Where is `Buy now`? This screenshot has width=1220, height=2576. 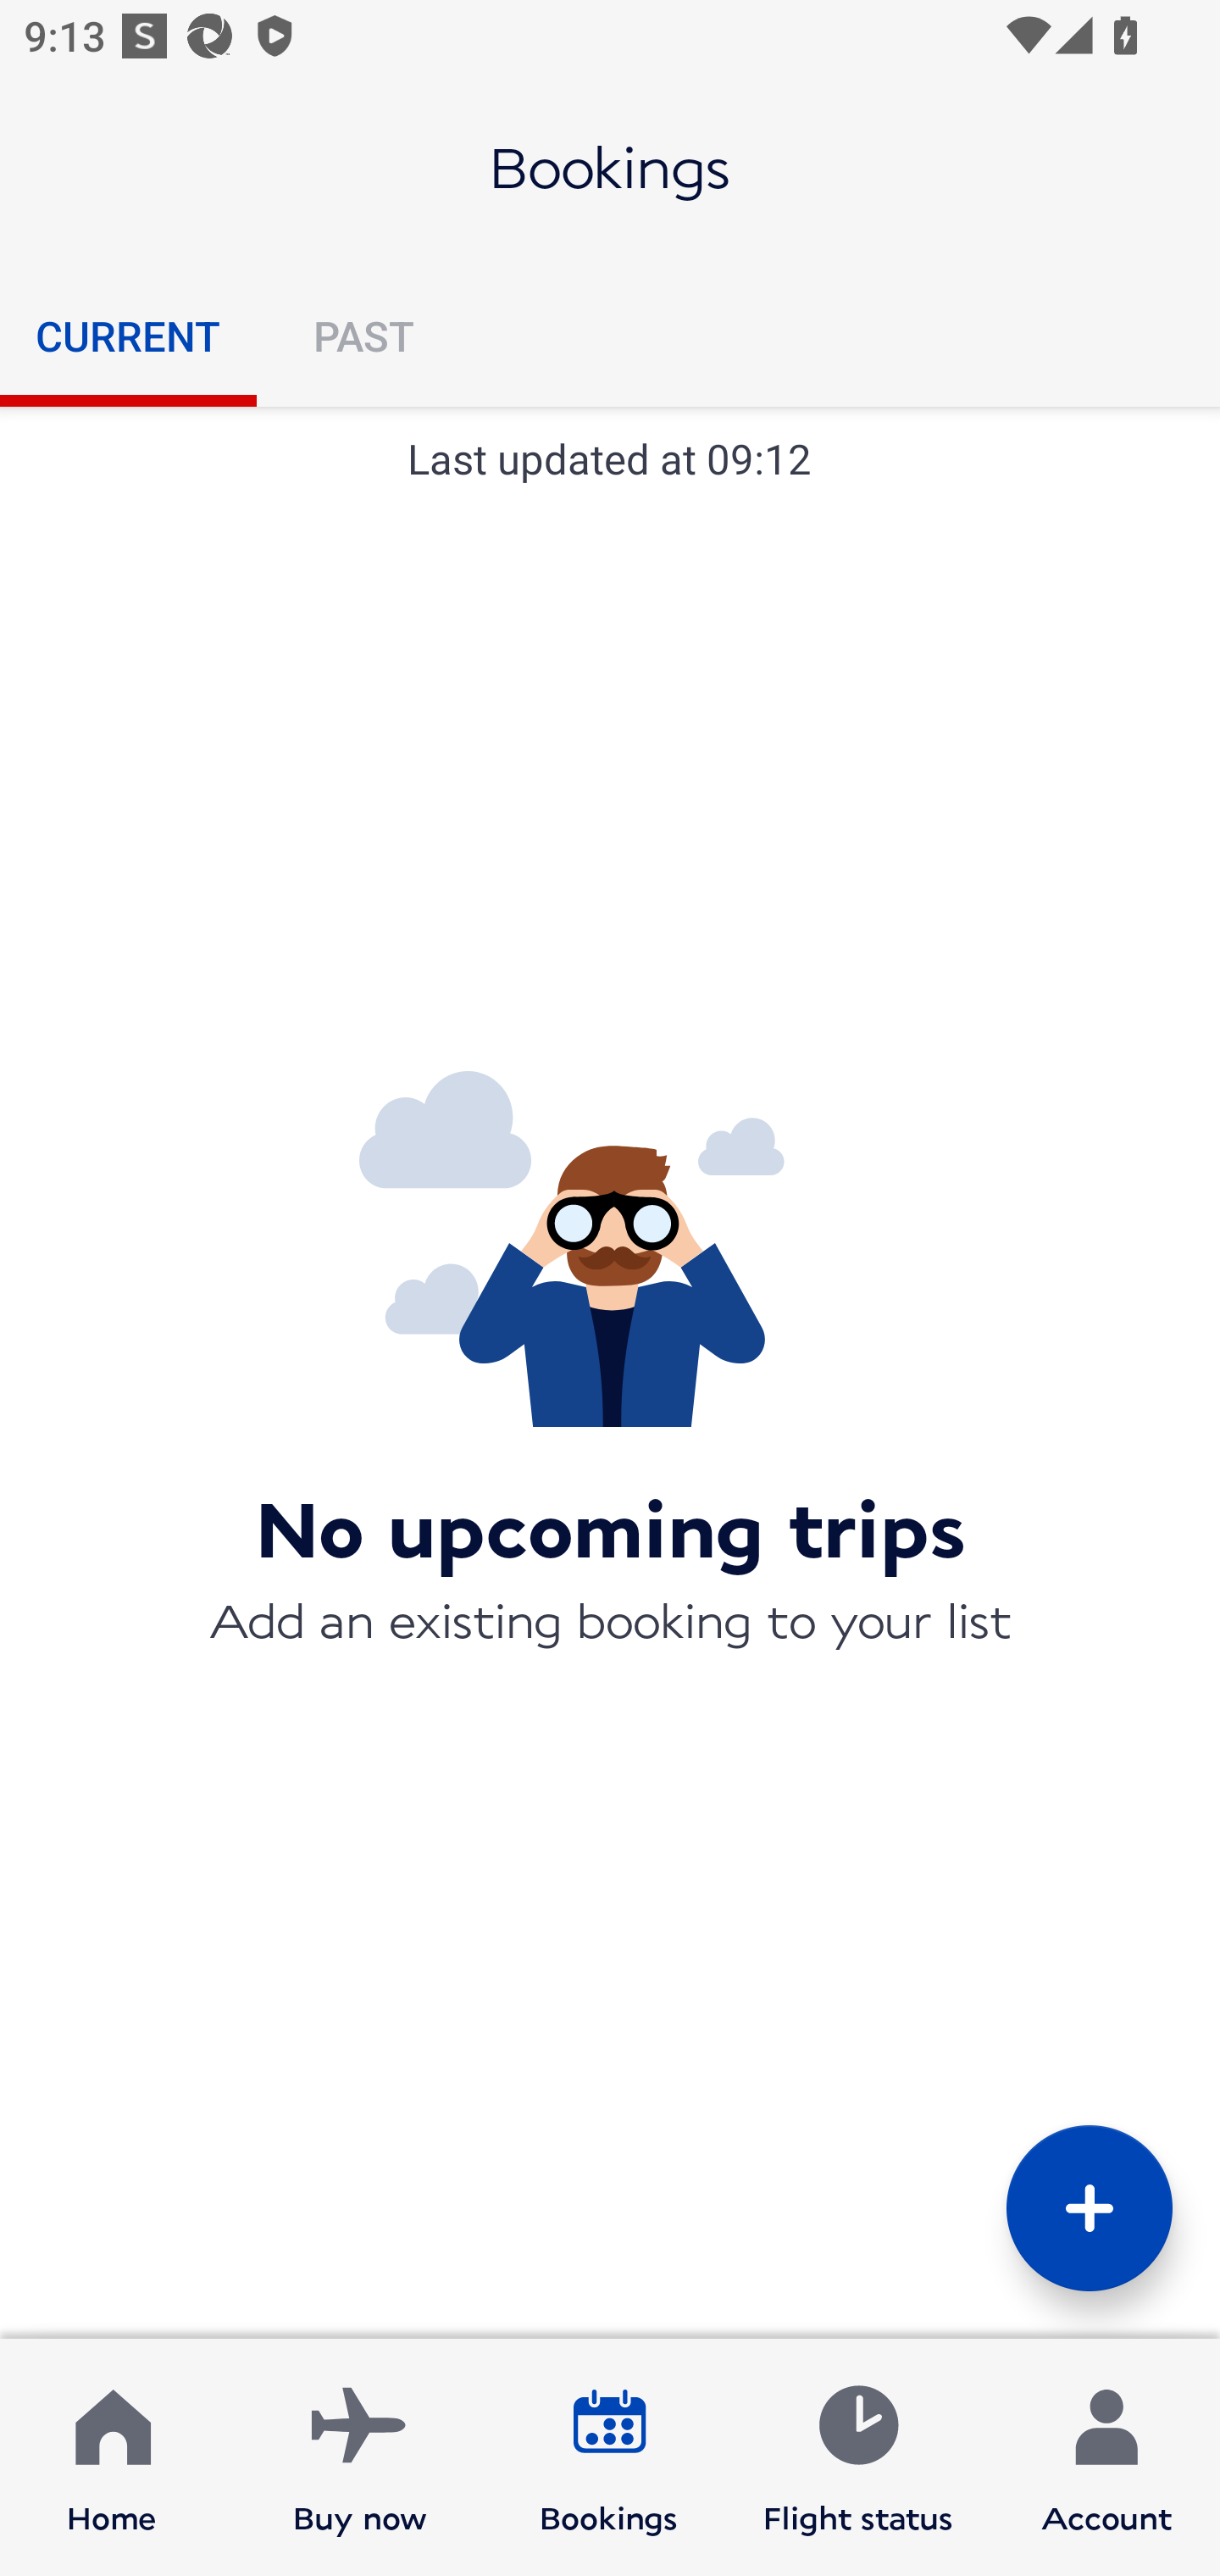 Buy now is located at coordinates (360, 2457).